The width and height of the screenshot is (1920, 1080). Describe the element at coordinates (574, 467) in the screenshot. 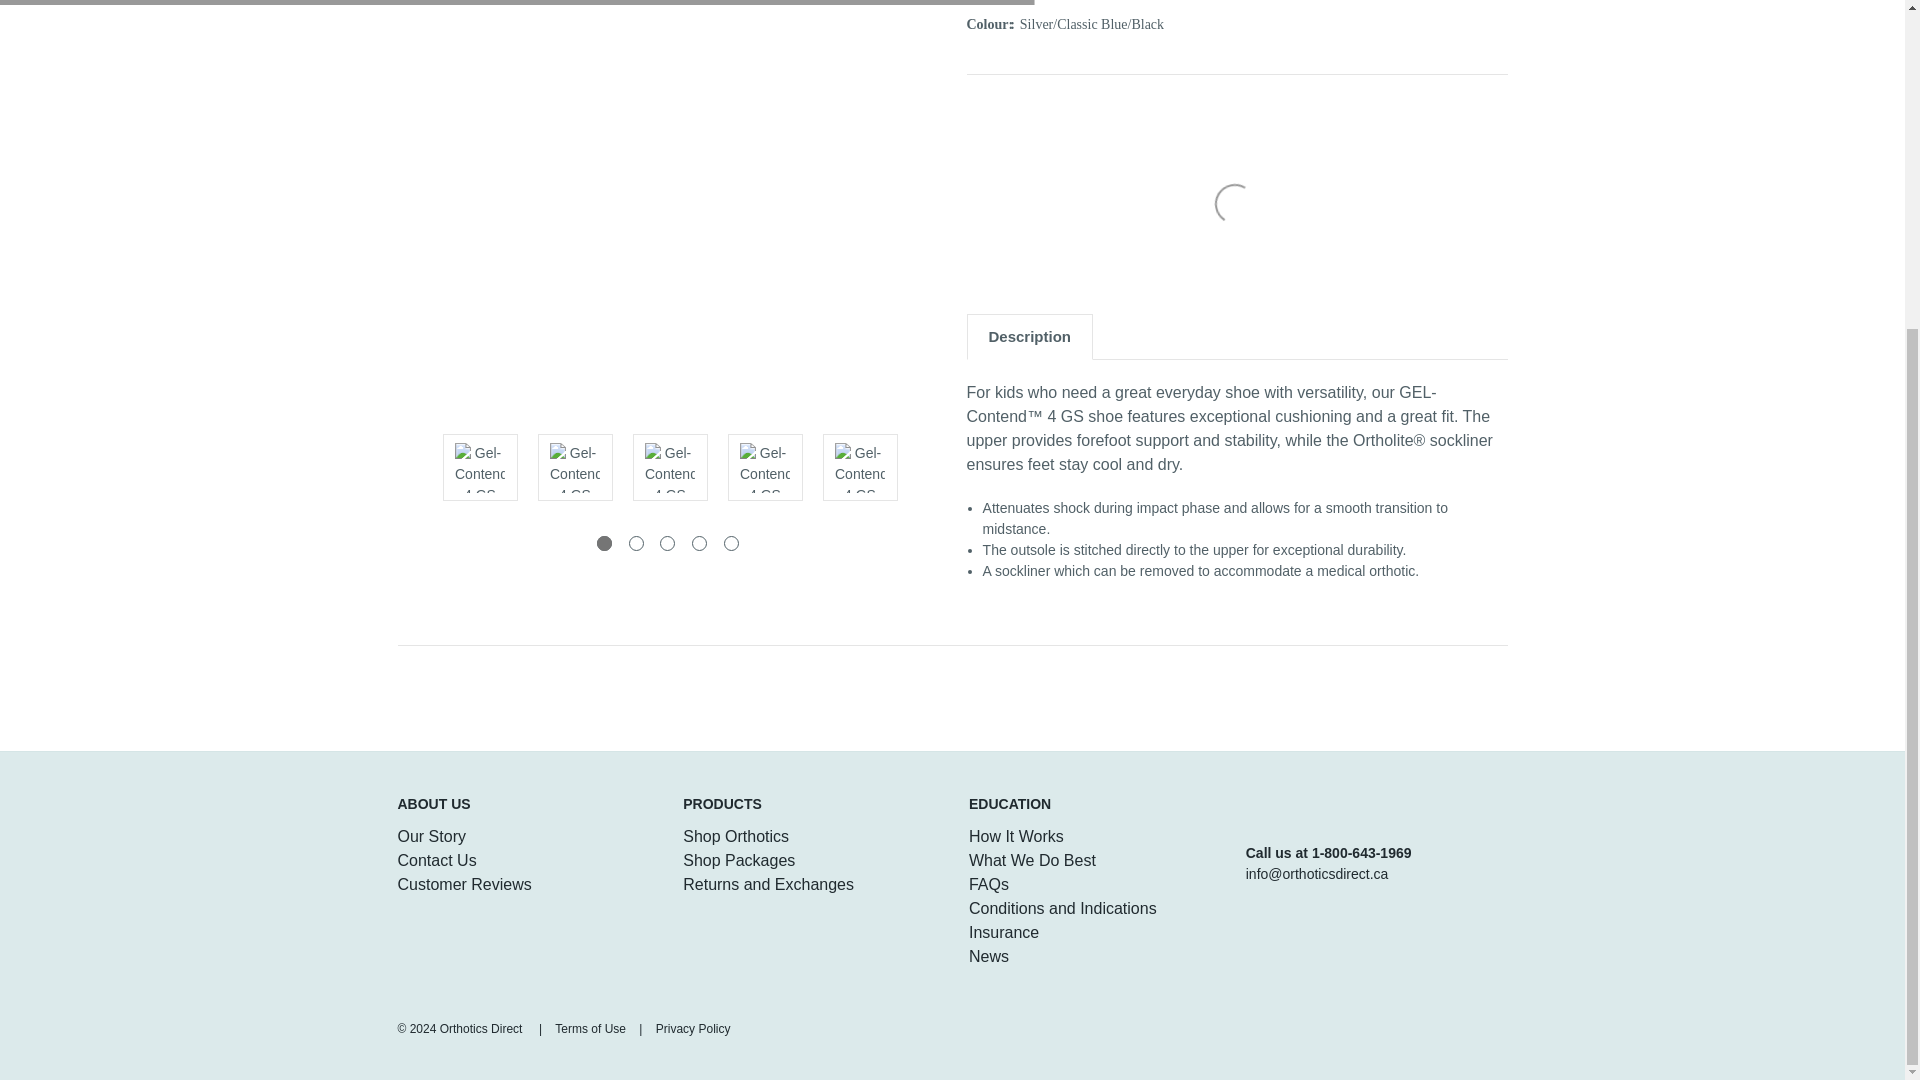

I see `Gel-Contend 4 GS` at that location.